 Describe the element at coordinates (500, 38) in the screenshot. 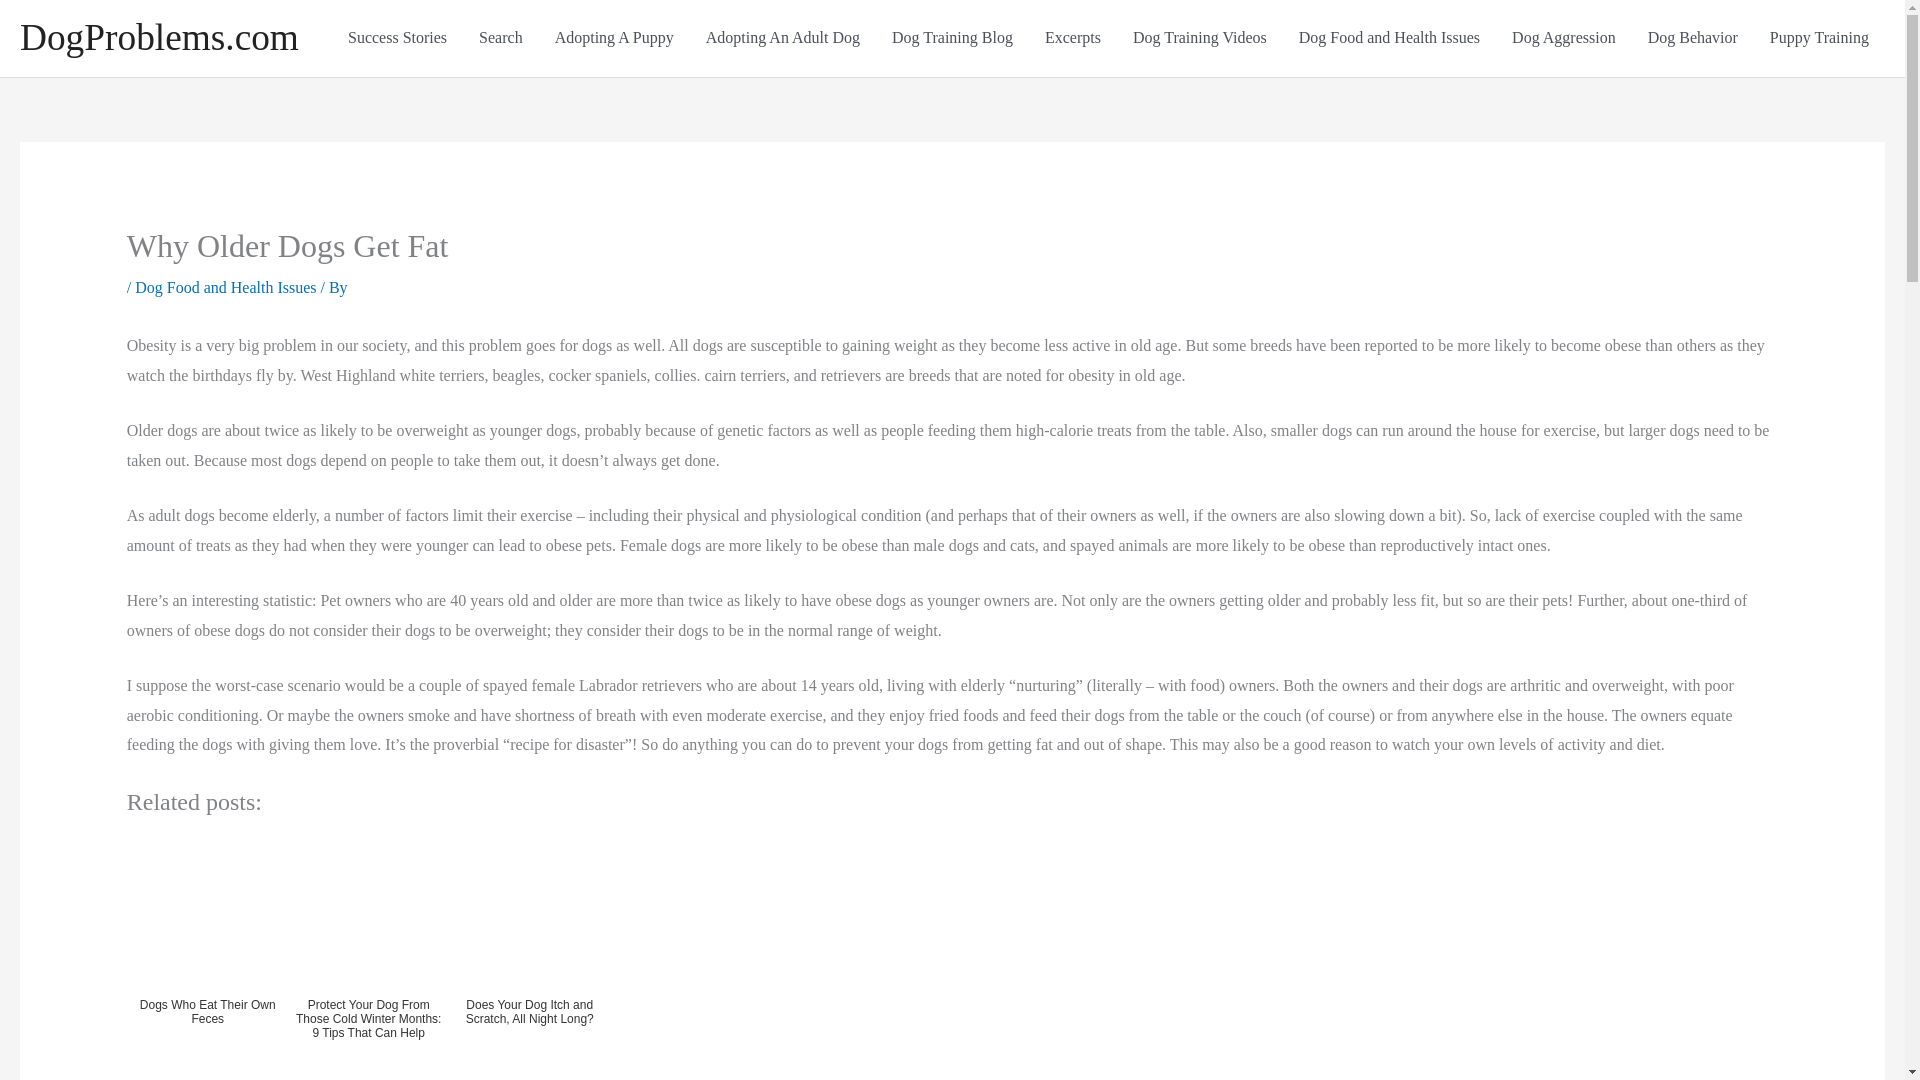

I see `Search` at that location.